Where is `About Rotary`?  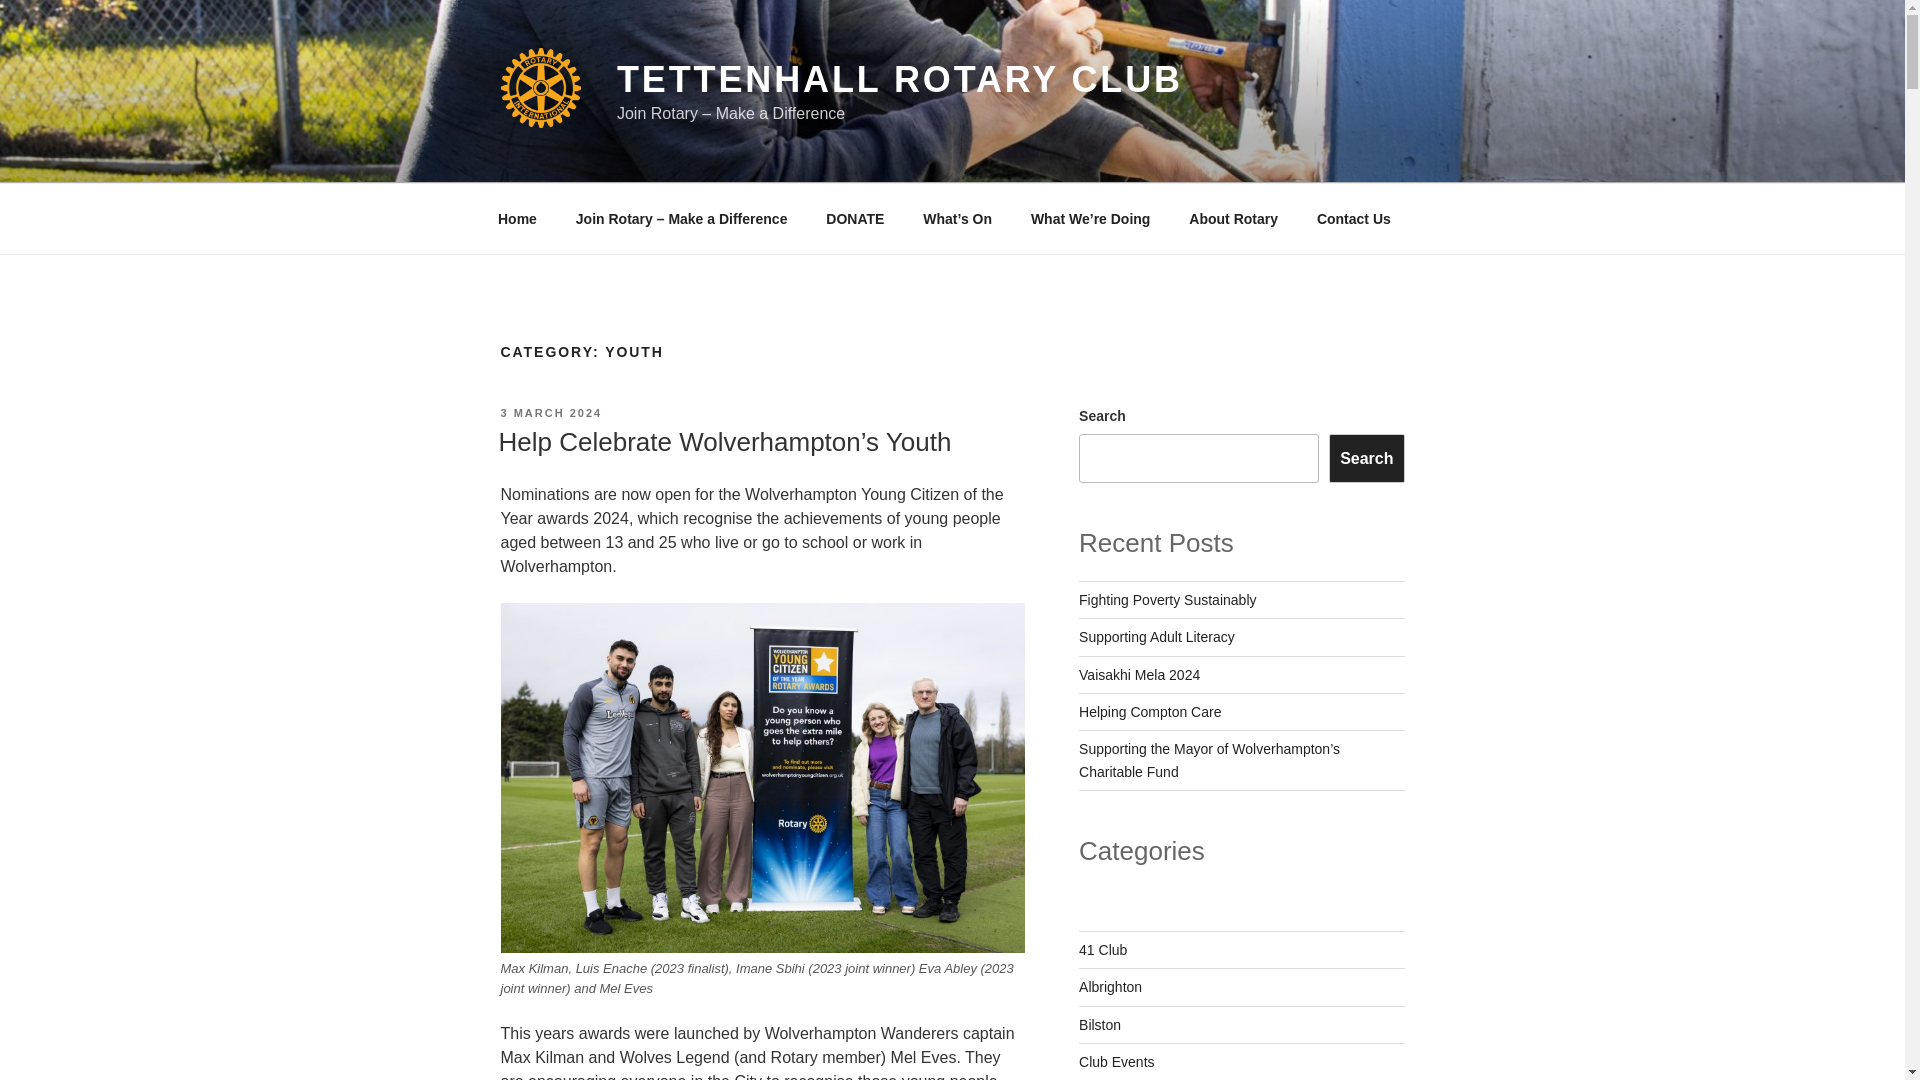
About Rotary is located at coordinates (1234, 218).